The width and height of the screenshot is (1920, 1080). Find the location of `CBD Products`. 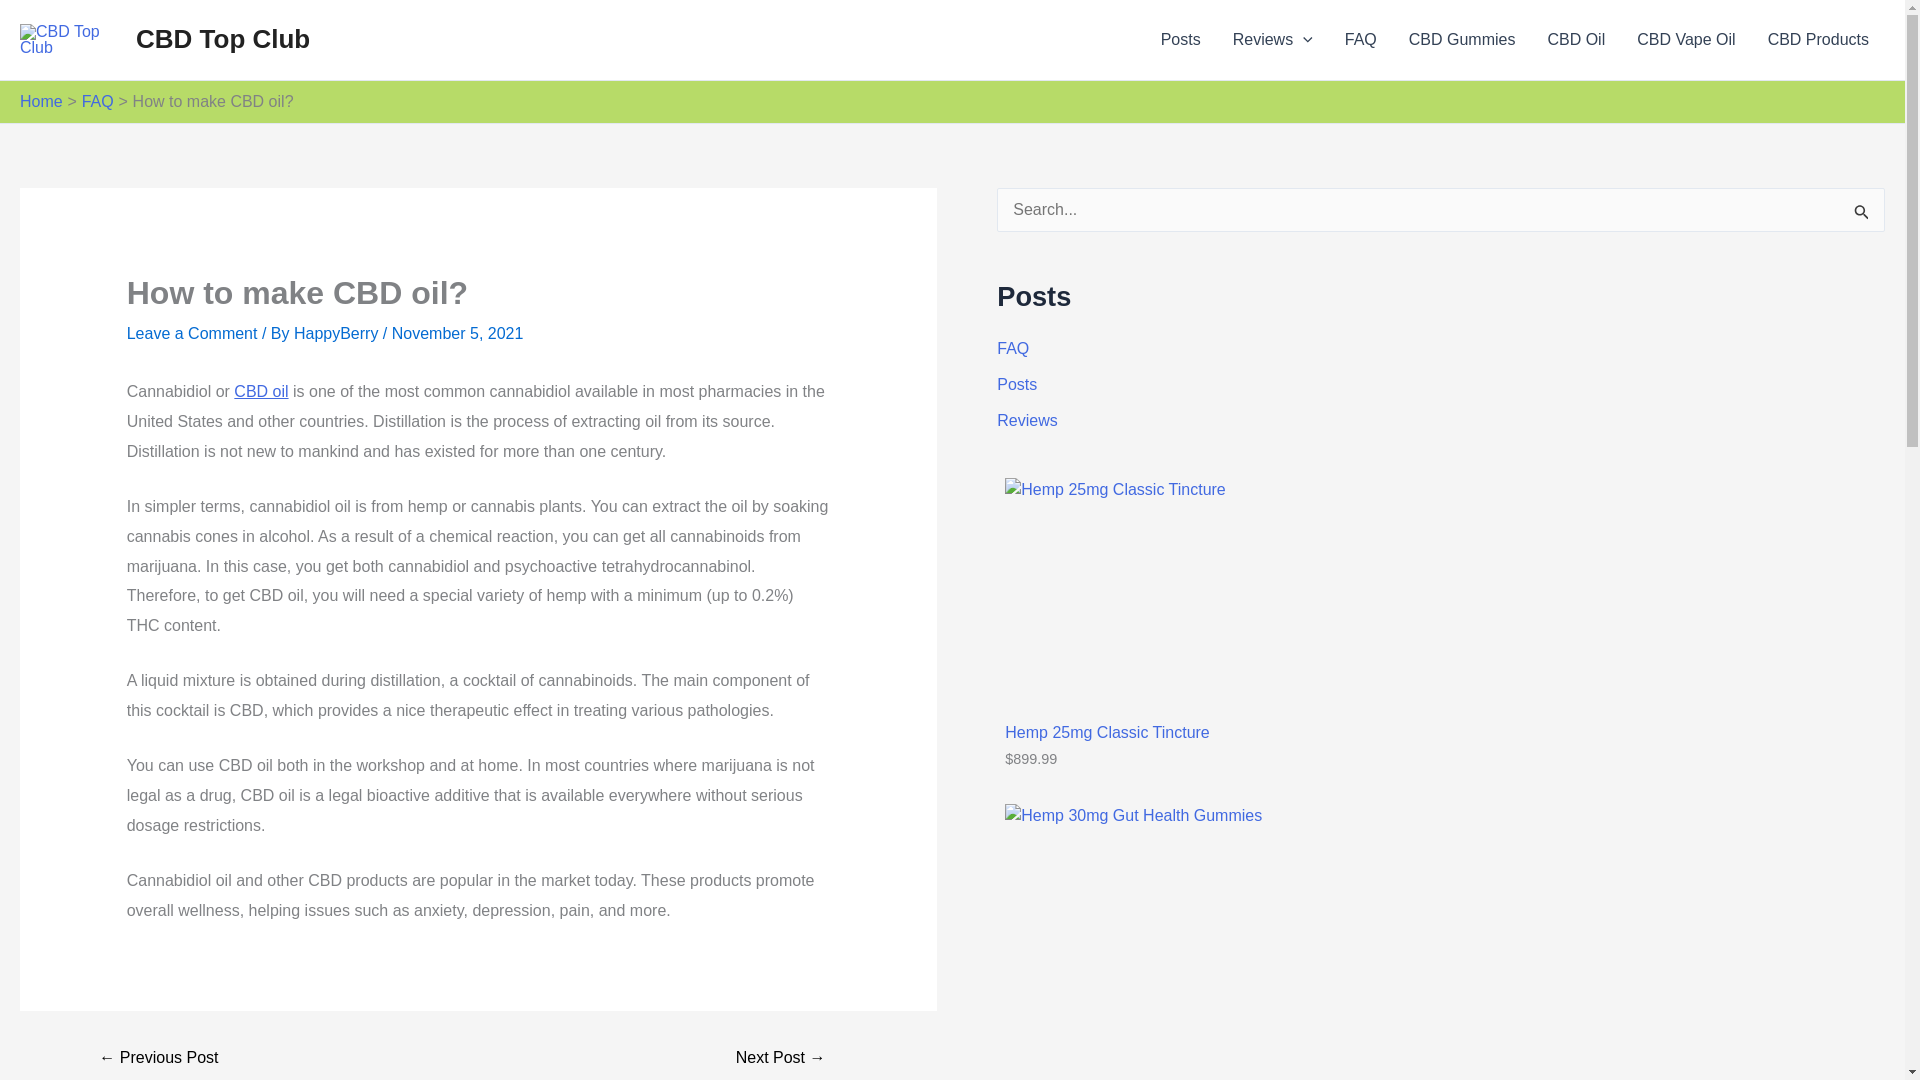

CBD Products is located at coordinates (1818, 40).